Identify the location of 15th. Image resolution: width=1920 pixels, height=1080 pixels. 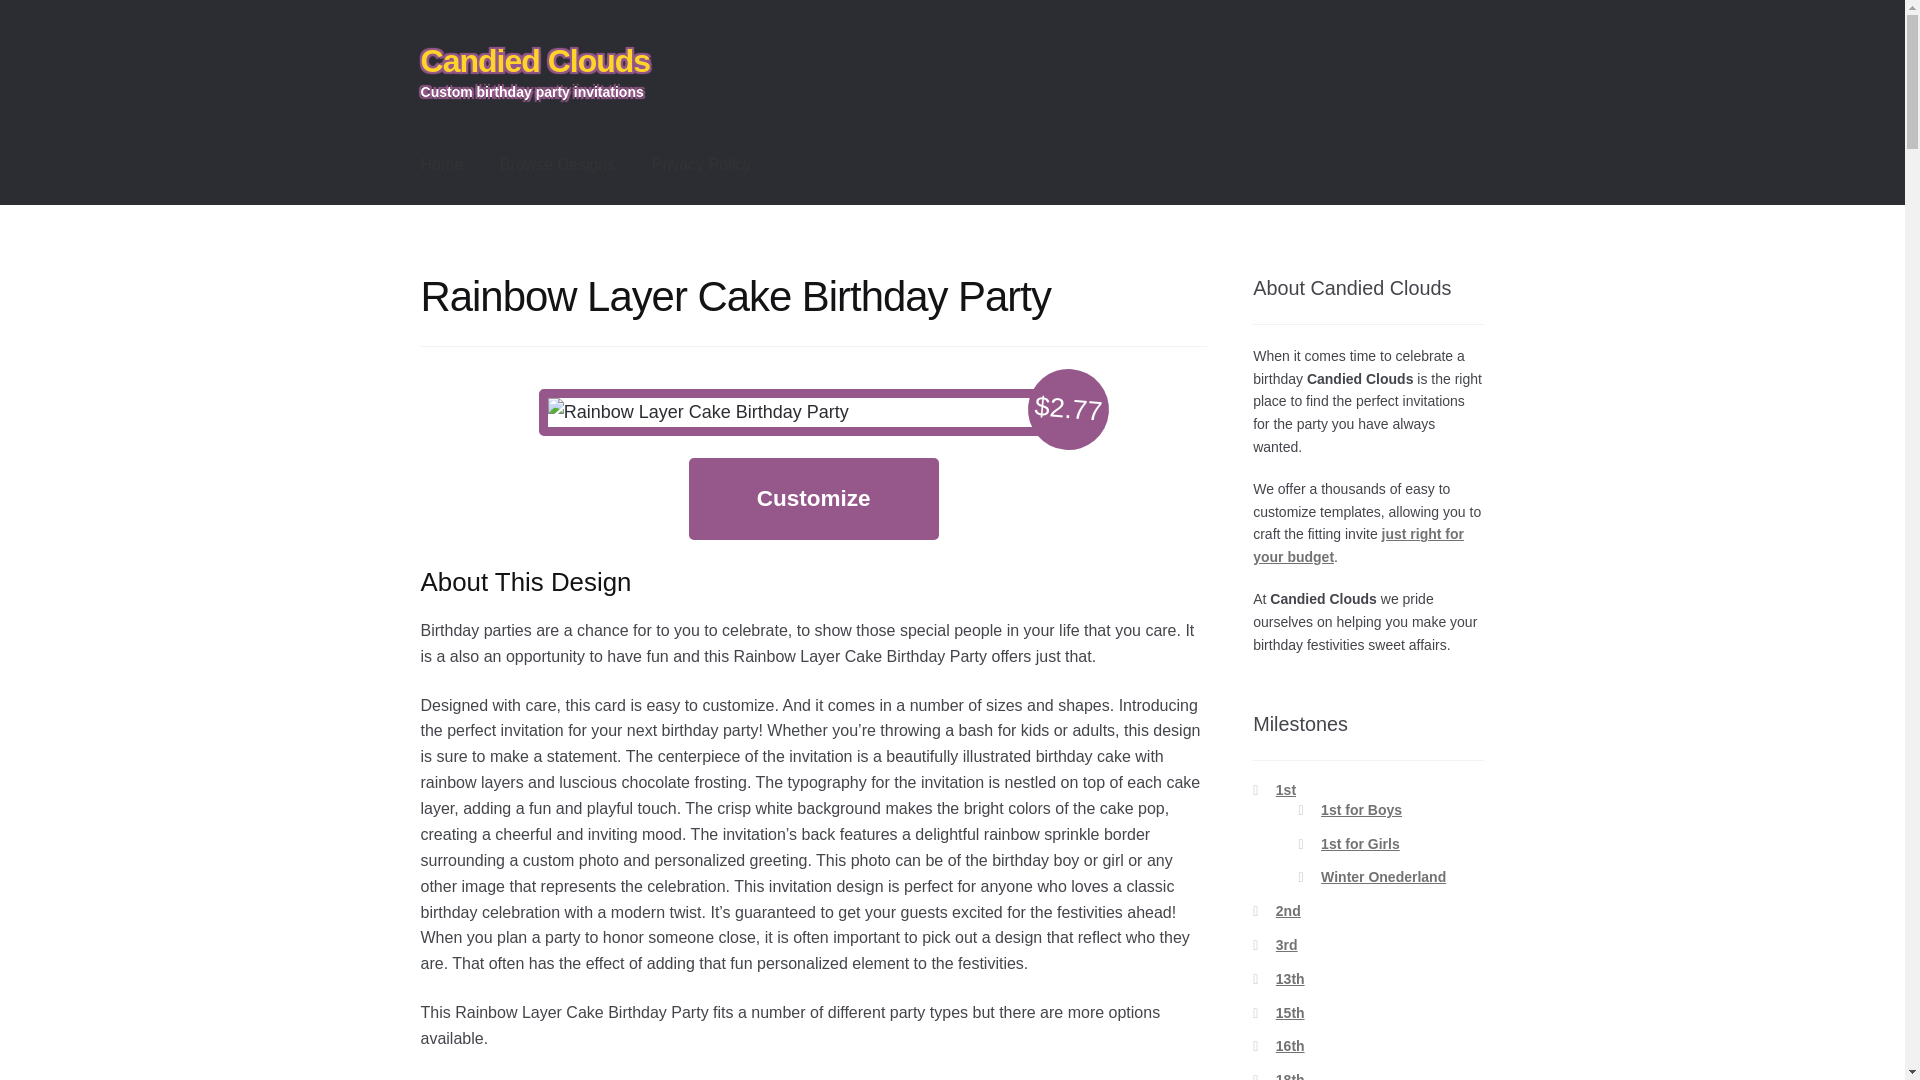
(1290, 1012).